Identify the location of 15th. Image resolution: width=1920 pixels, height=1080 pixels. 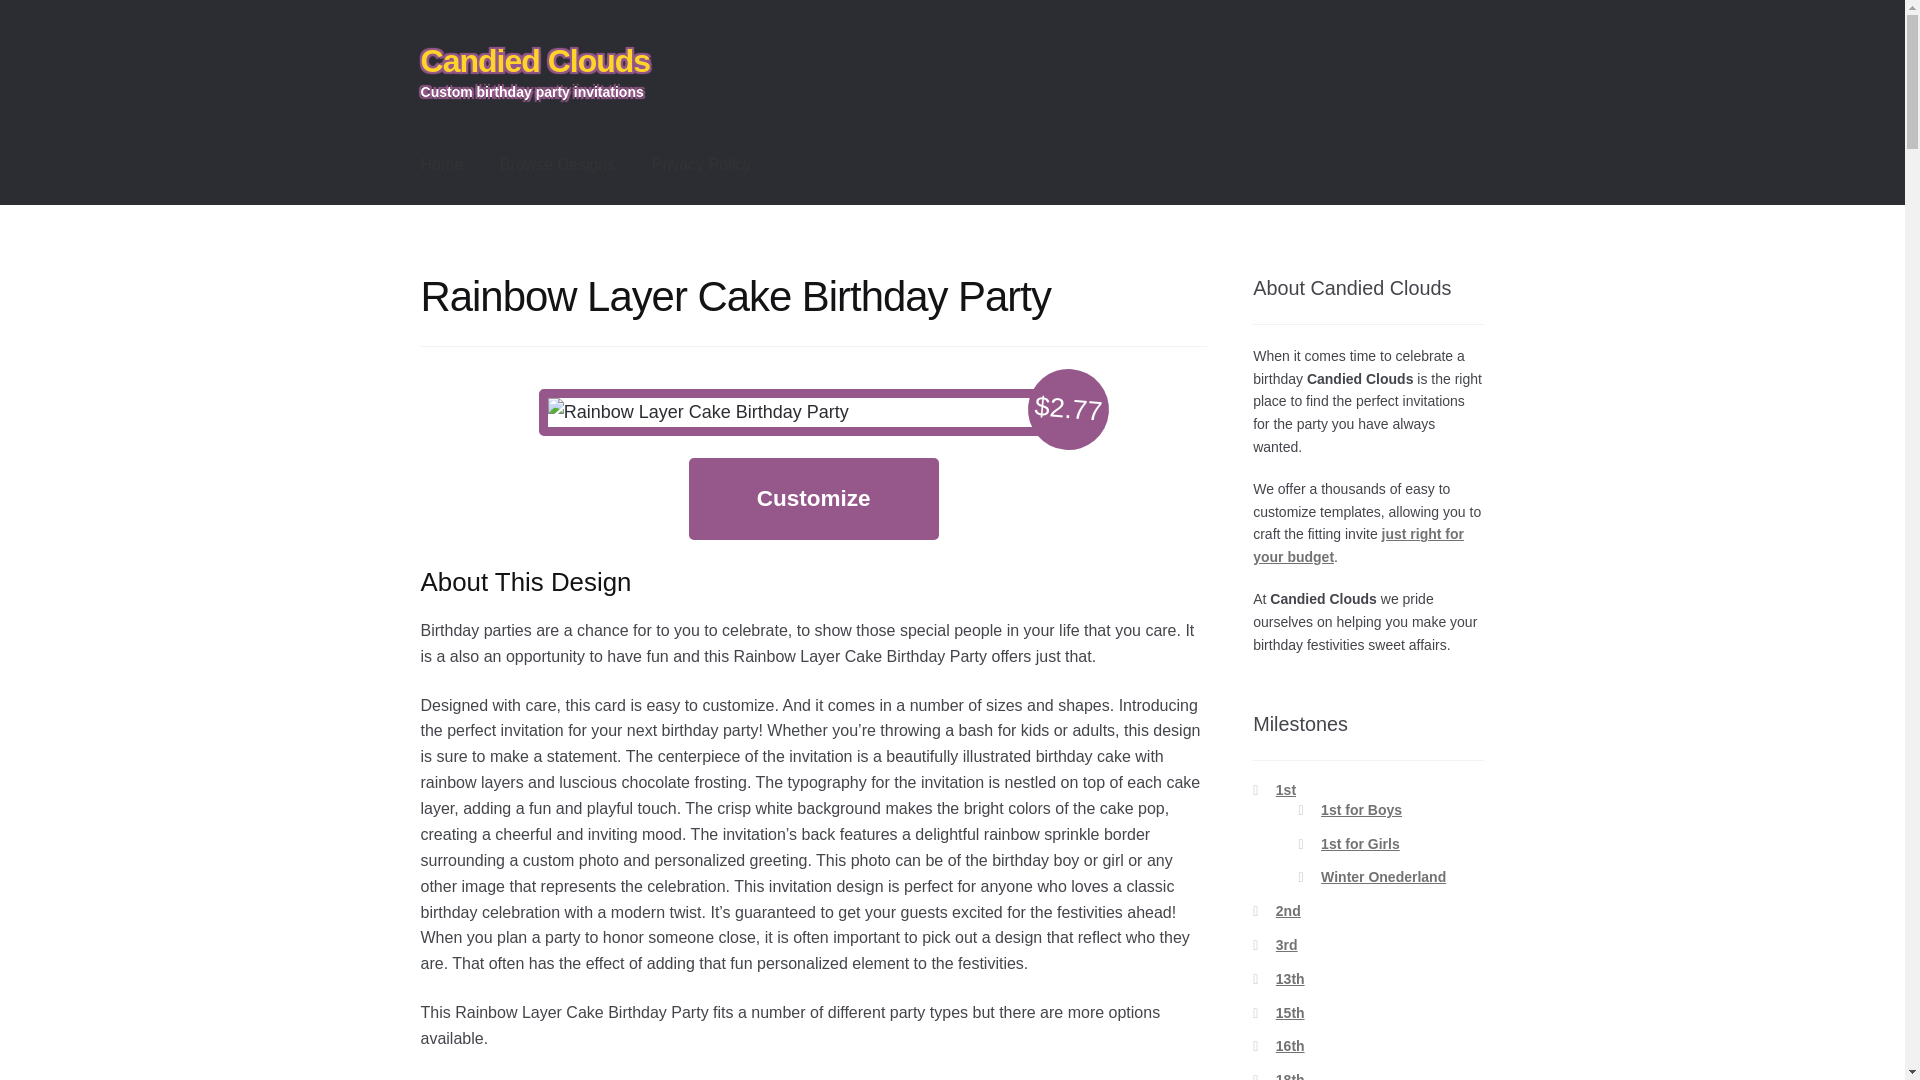
(1290, 1012).